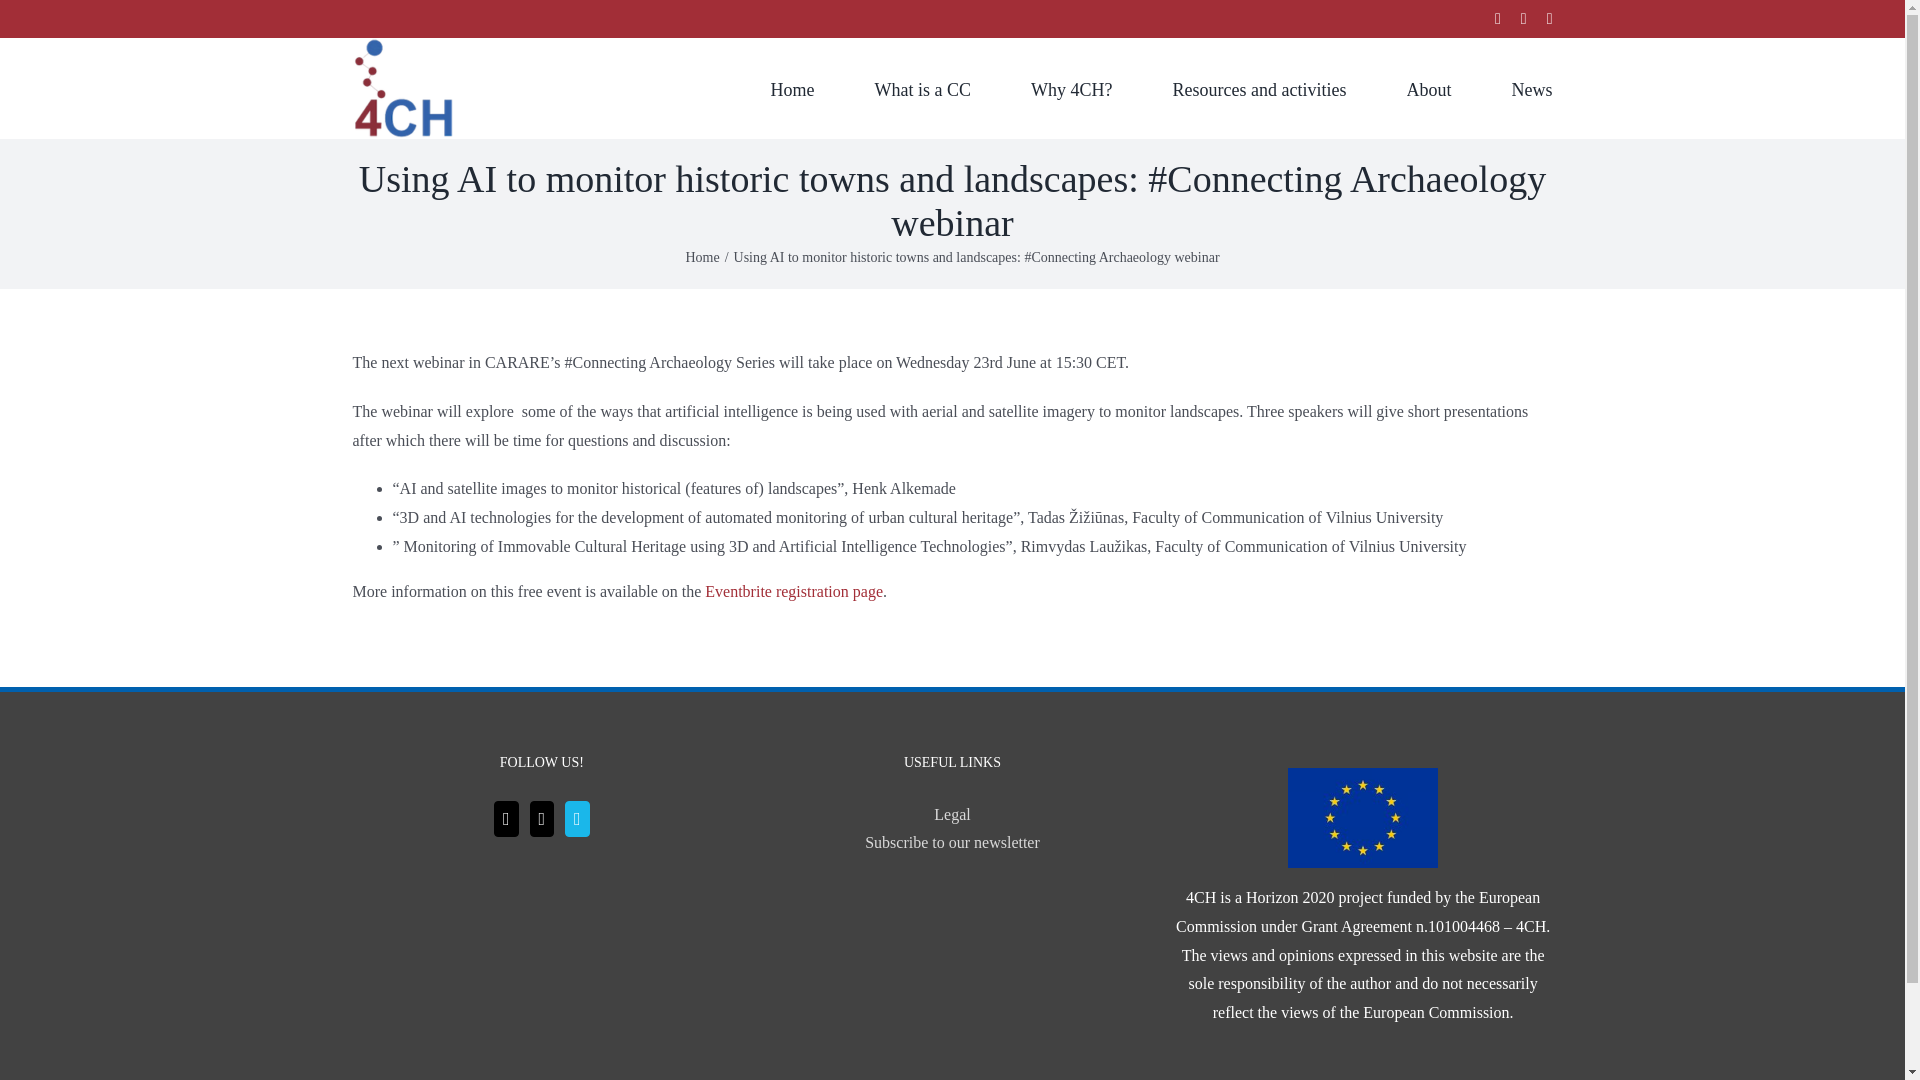 This screenshot has width=1920, height=1080. What do you see at coordinates (1532, 88) in the screenshot?
I see `News` at bounding box center [1532, 88].